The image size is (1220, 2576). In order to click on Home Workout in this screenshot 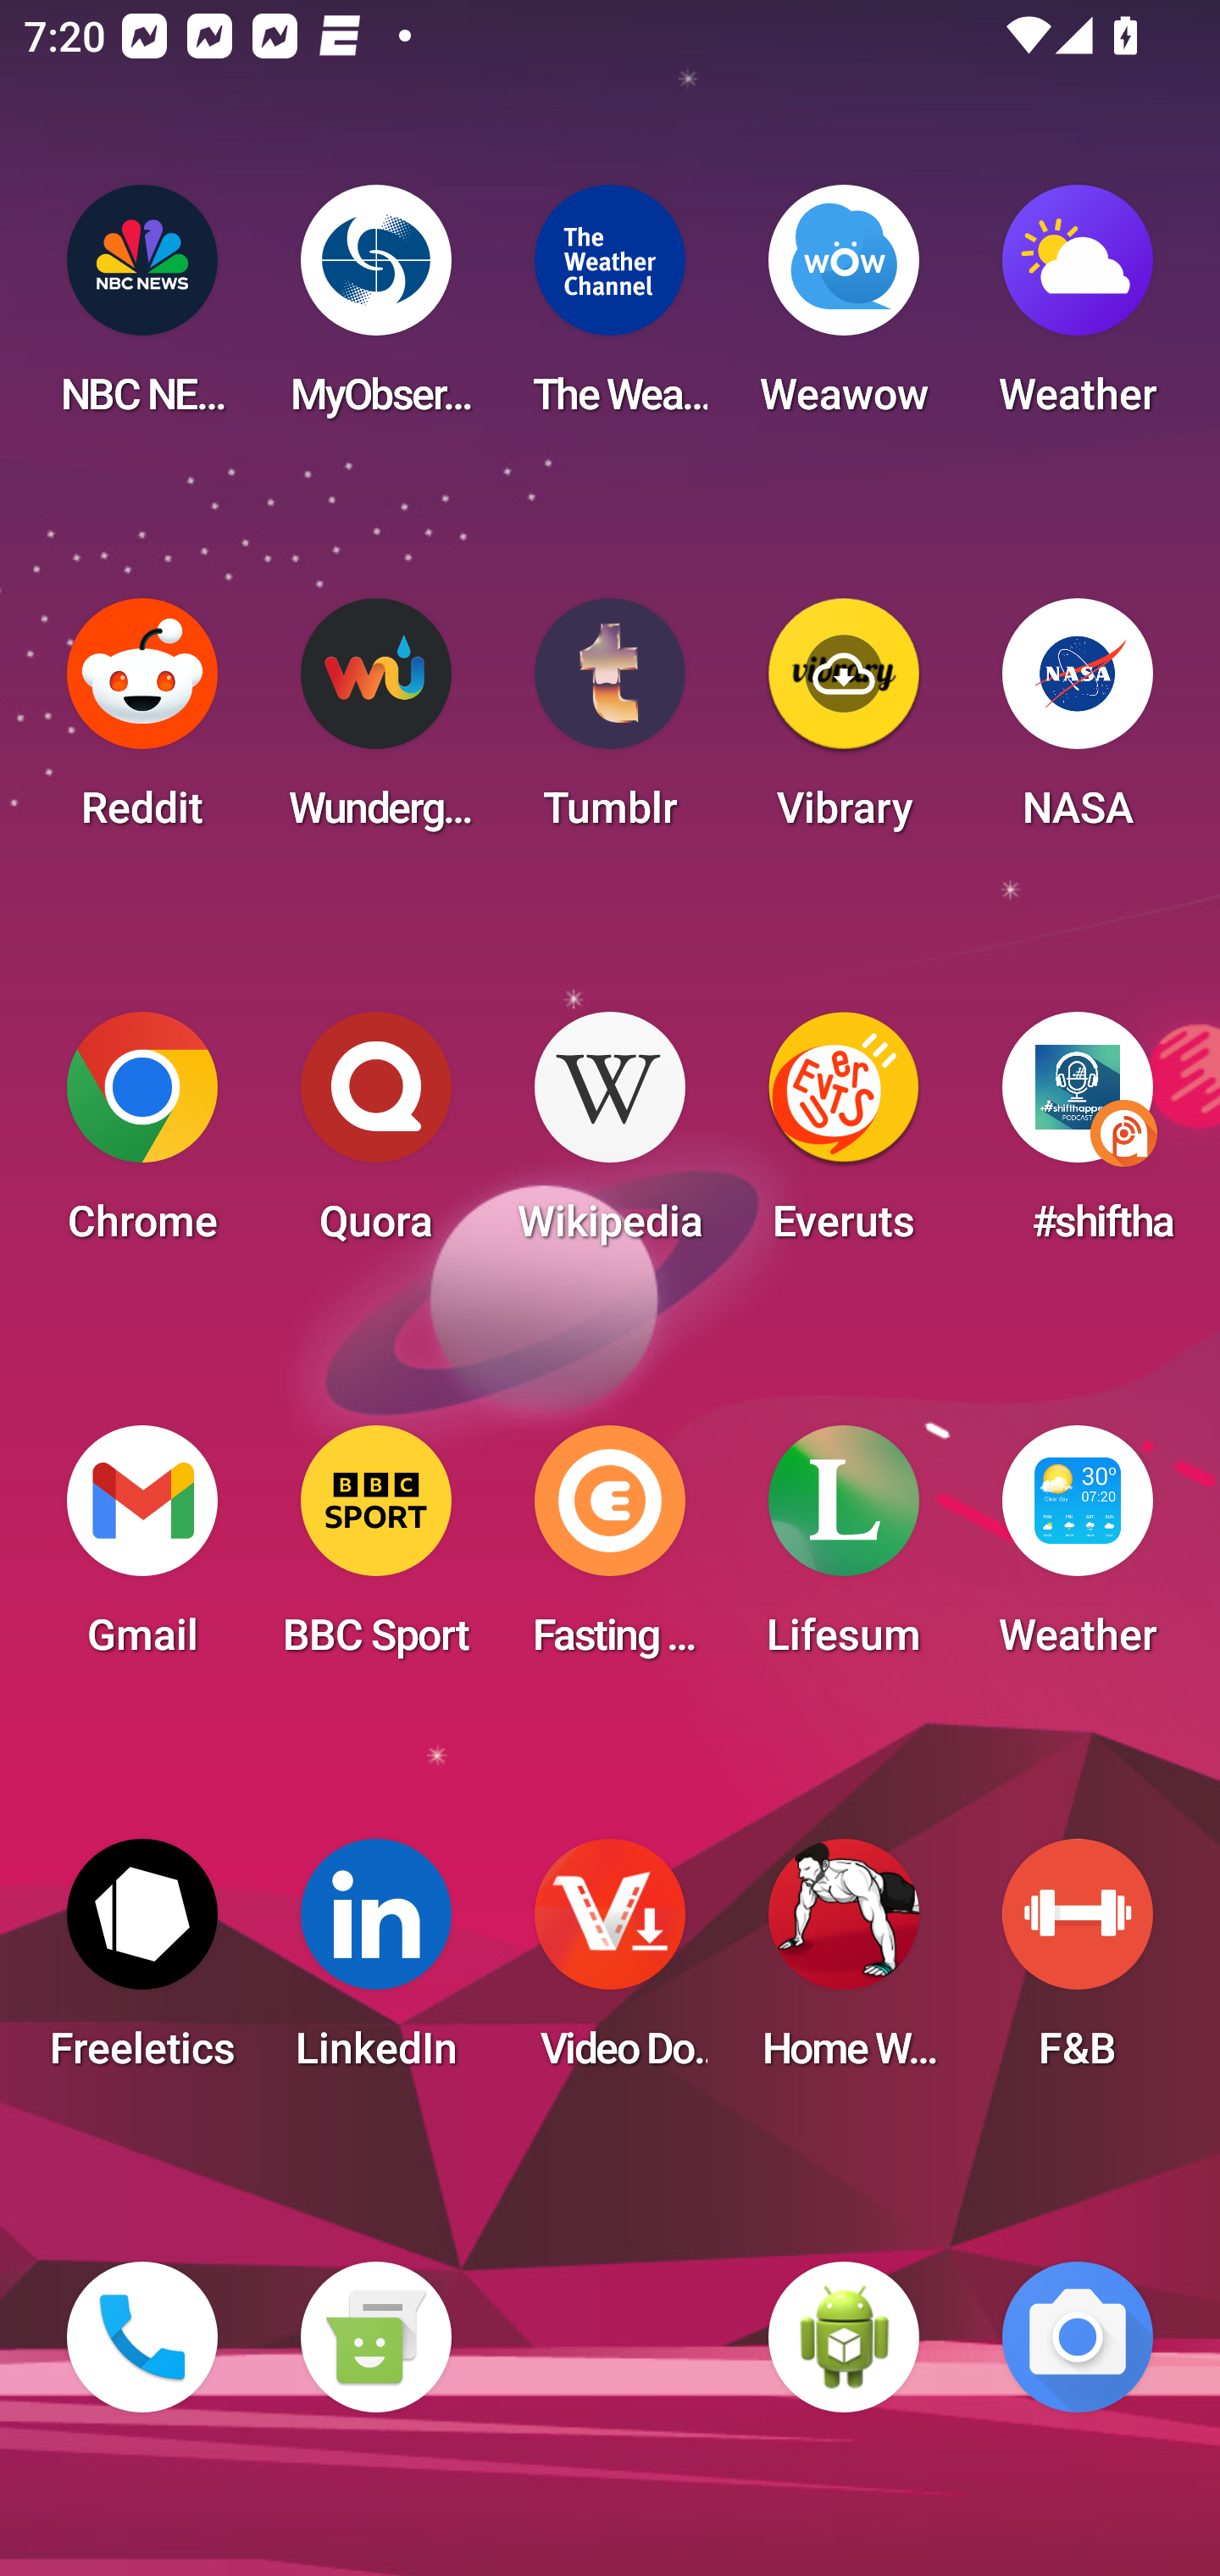, I will do `click(844, 1964)`.